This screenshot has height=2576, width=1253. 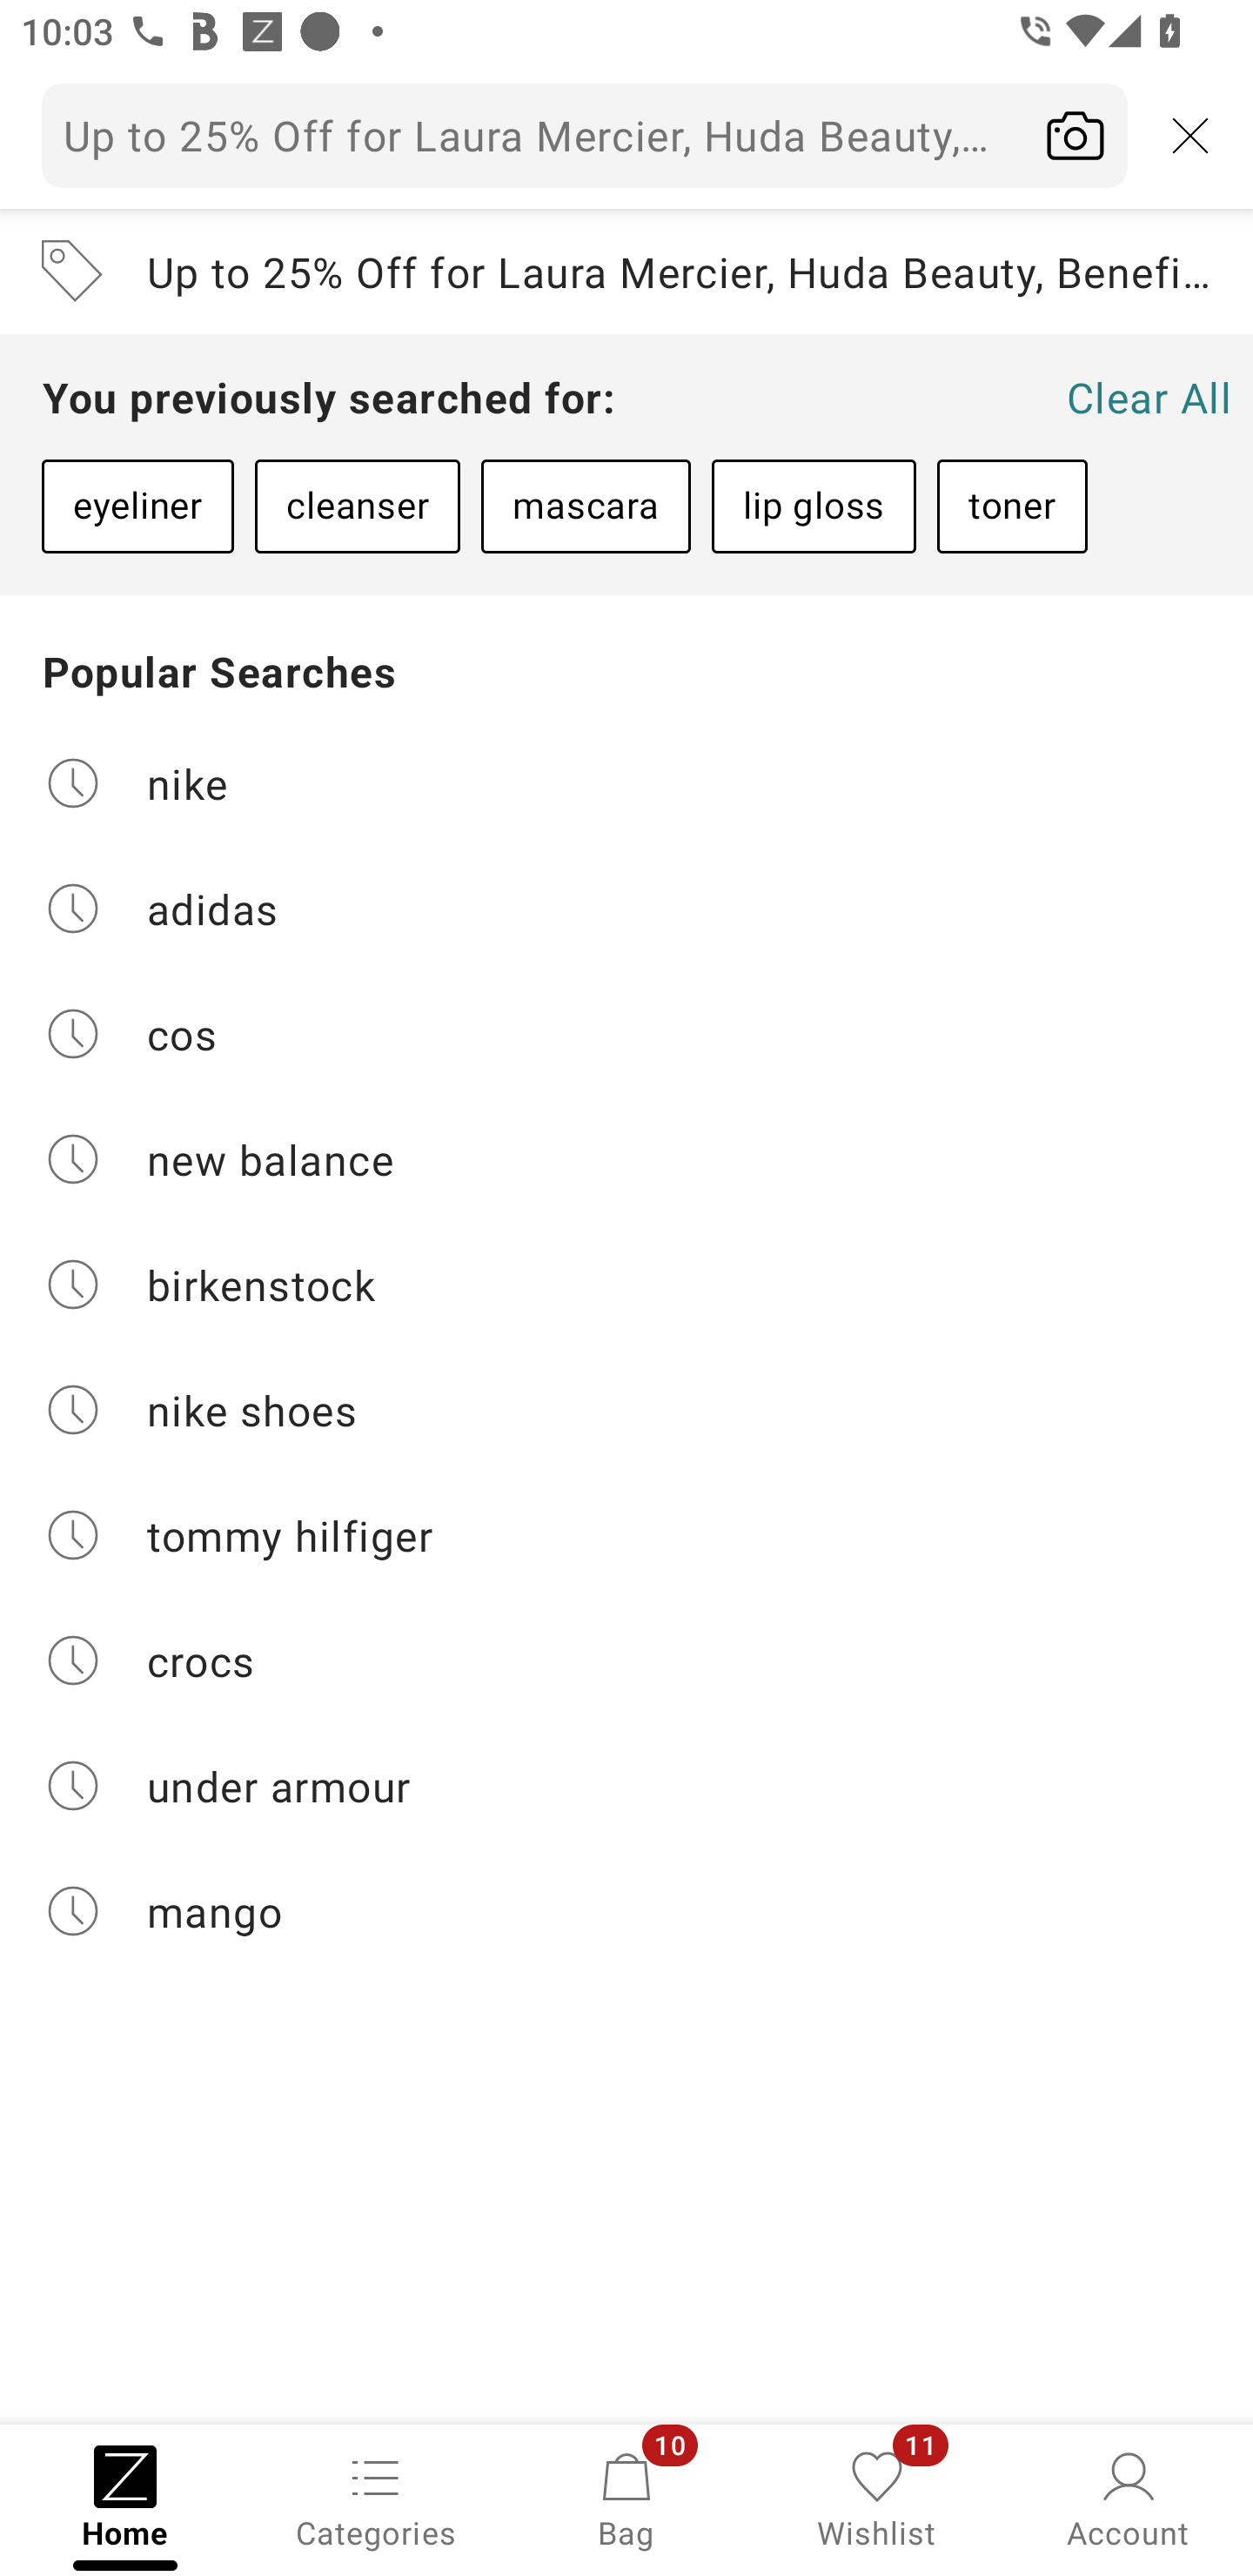 I want to click on cos, so click(x=626, y=1034).